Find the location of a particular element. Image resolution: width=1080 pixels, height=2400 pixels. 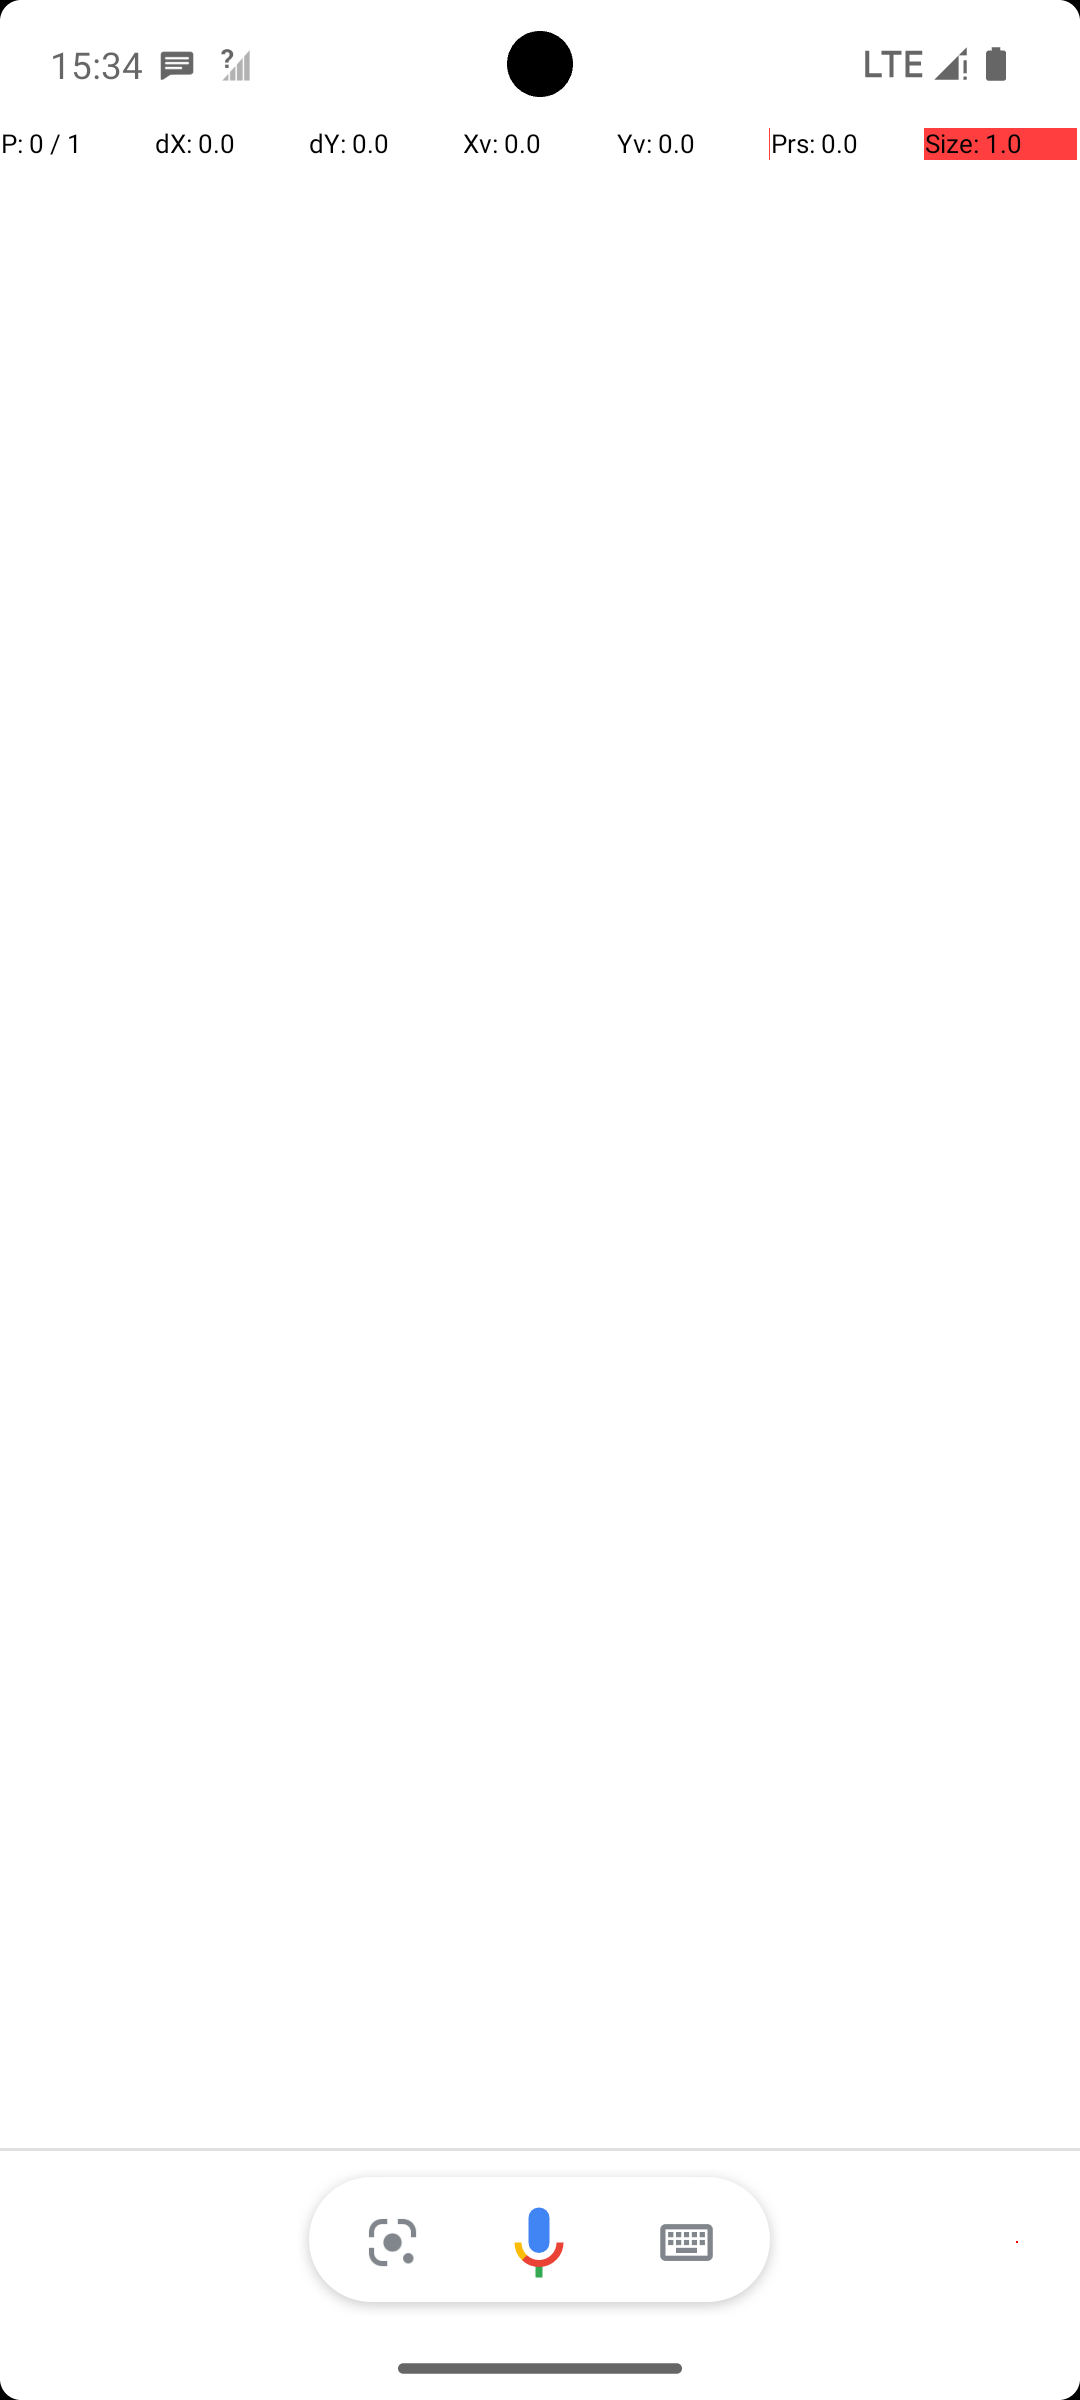

Type mode is located at coordinates (686, 2242).